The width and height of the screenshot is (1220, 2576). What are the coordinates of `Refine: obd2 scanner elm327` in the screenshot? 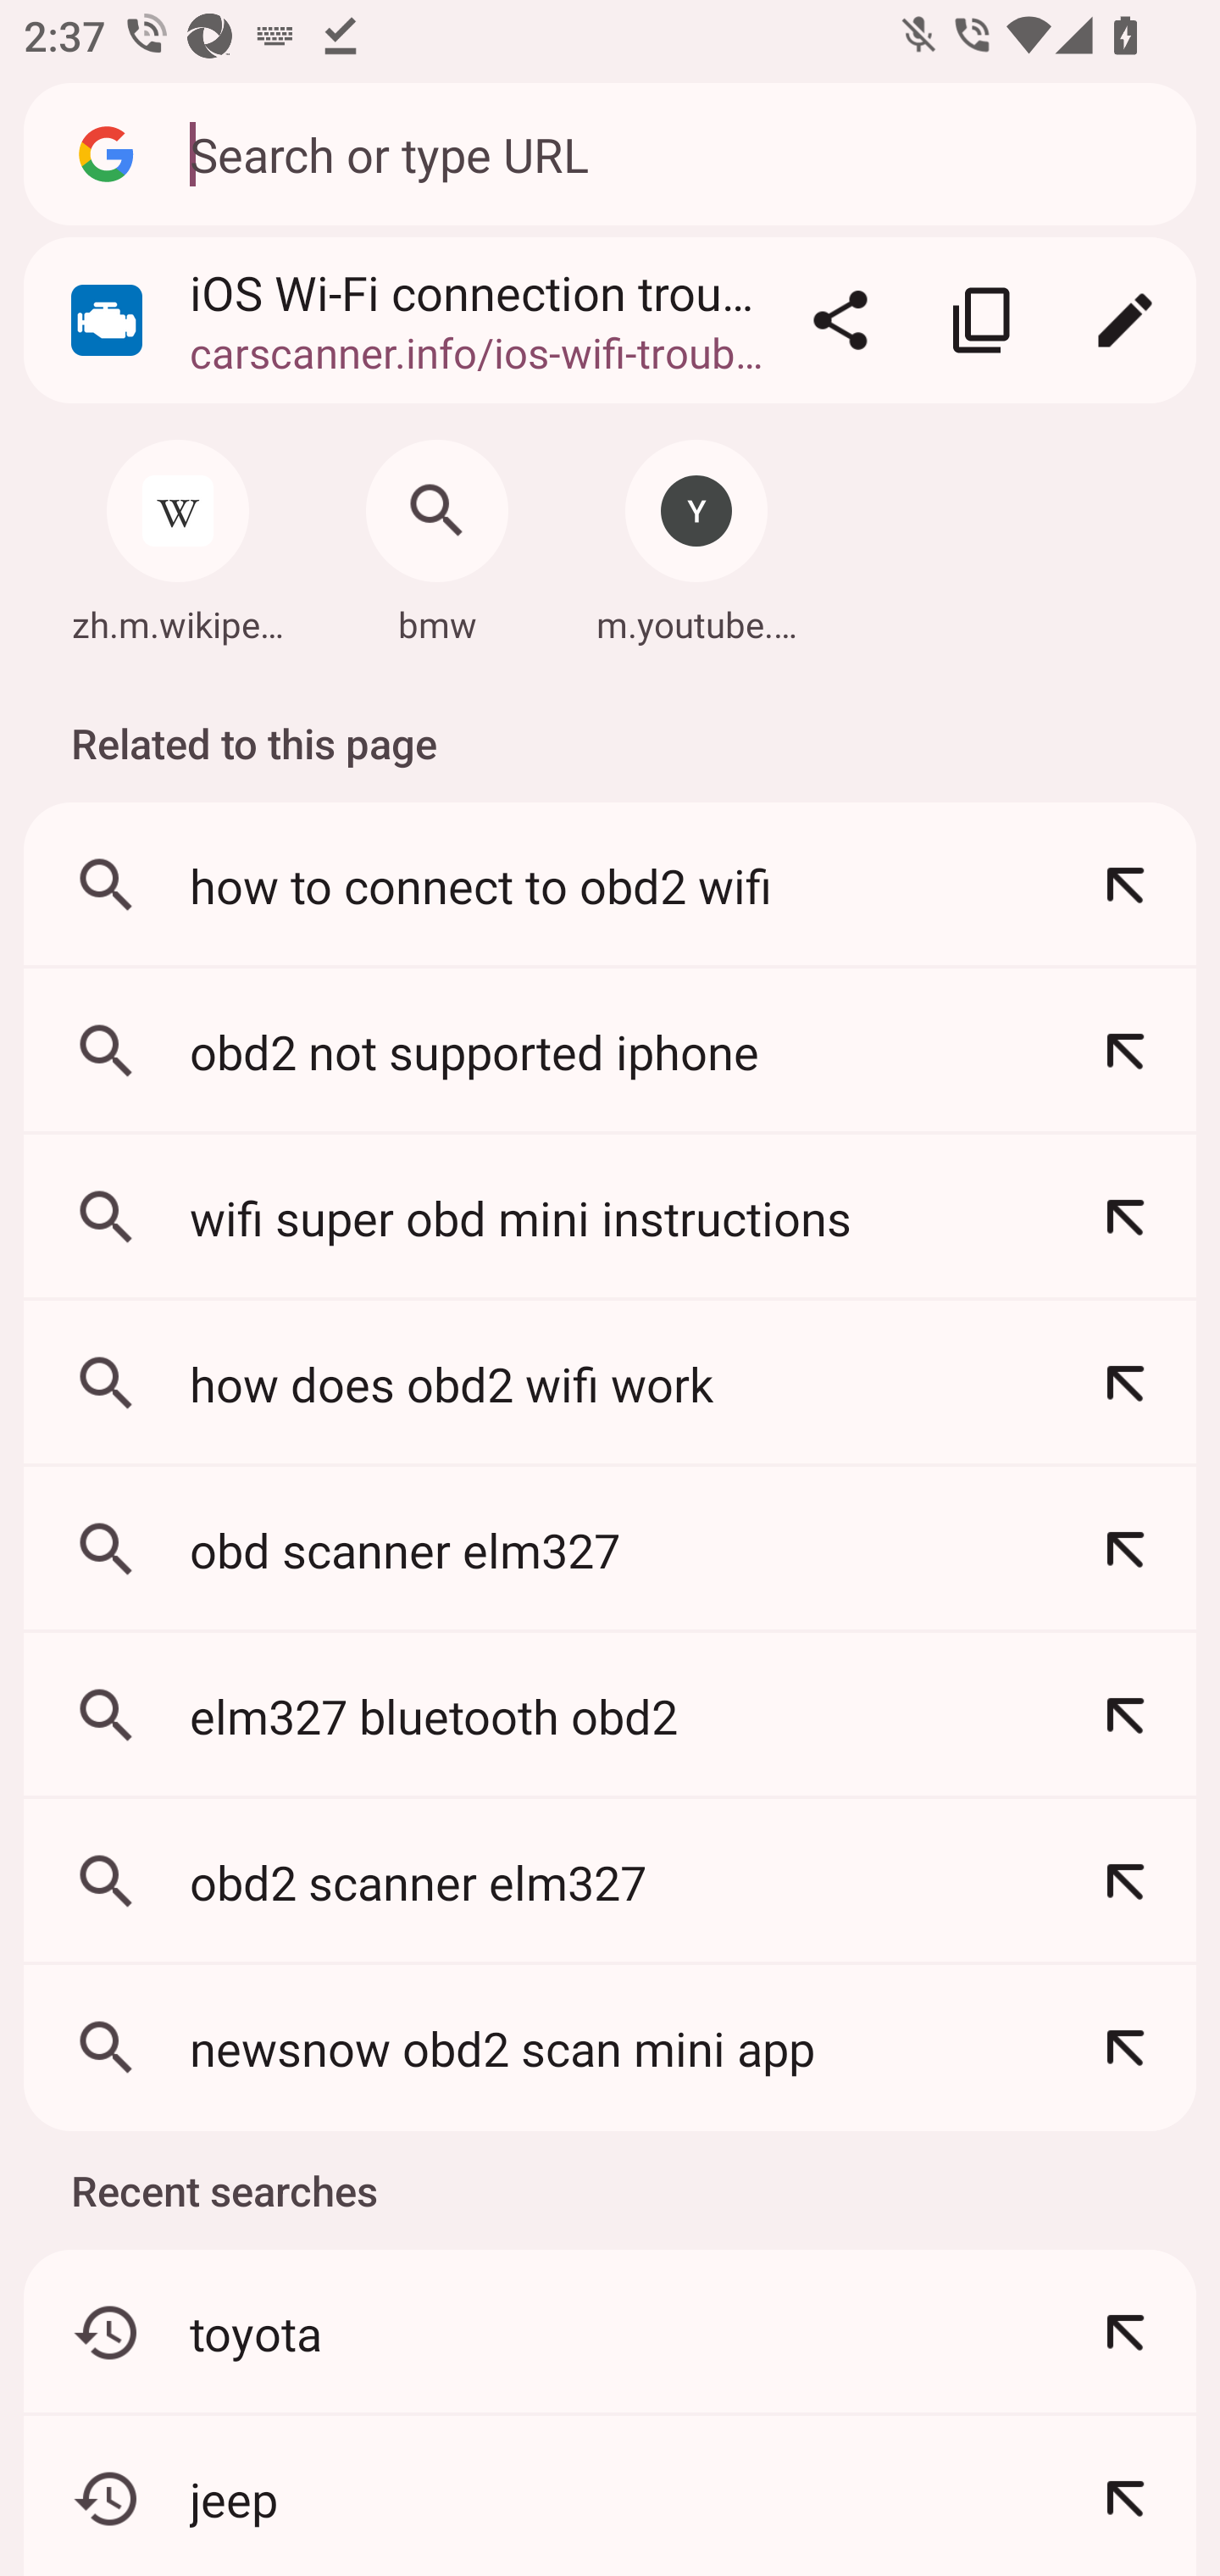 It's located at (1125, 1881).